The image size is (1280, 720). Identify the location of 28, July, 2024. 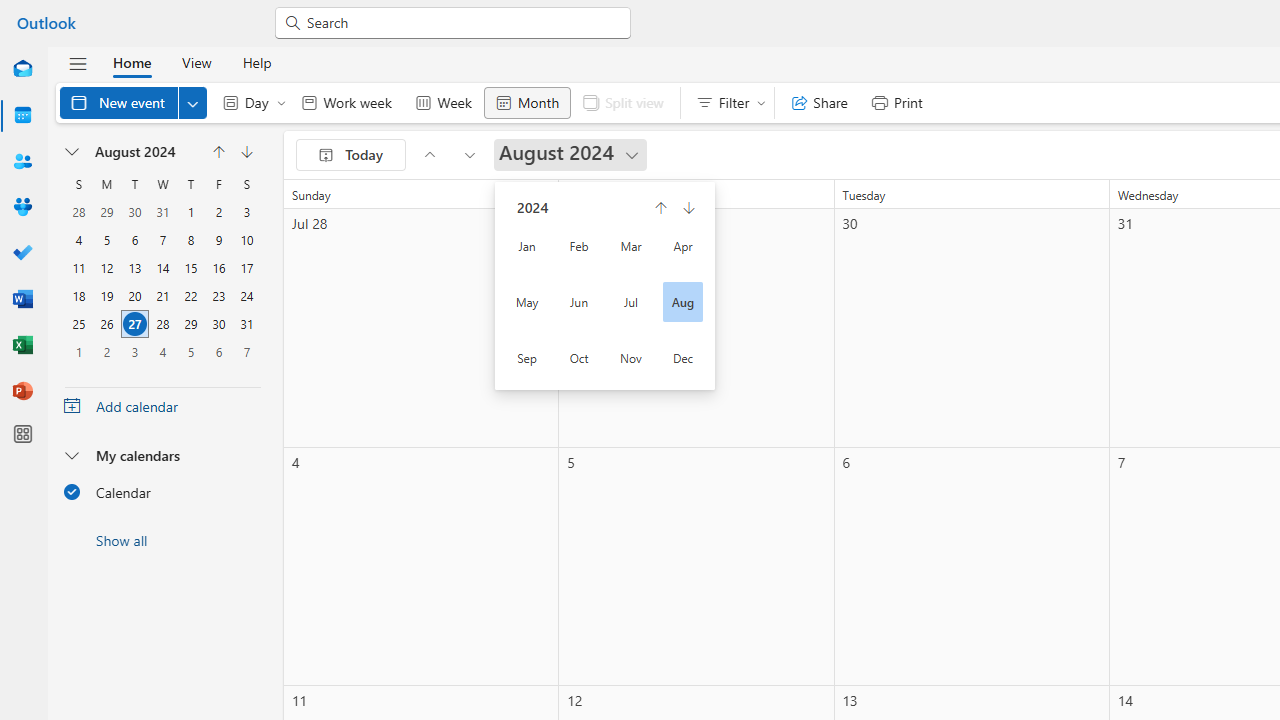
(79, 212).